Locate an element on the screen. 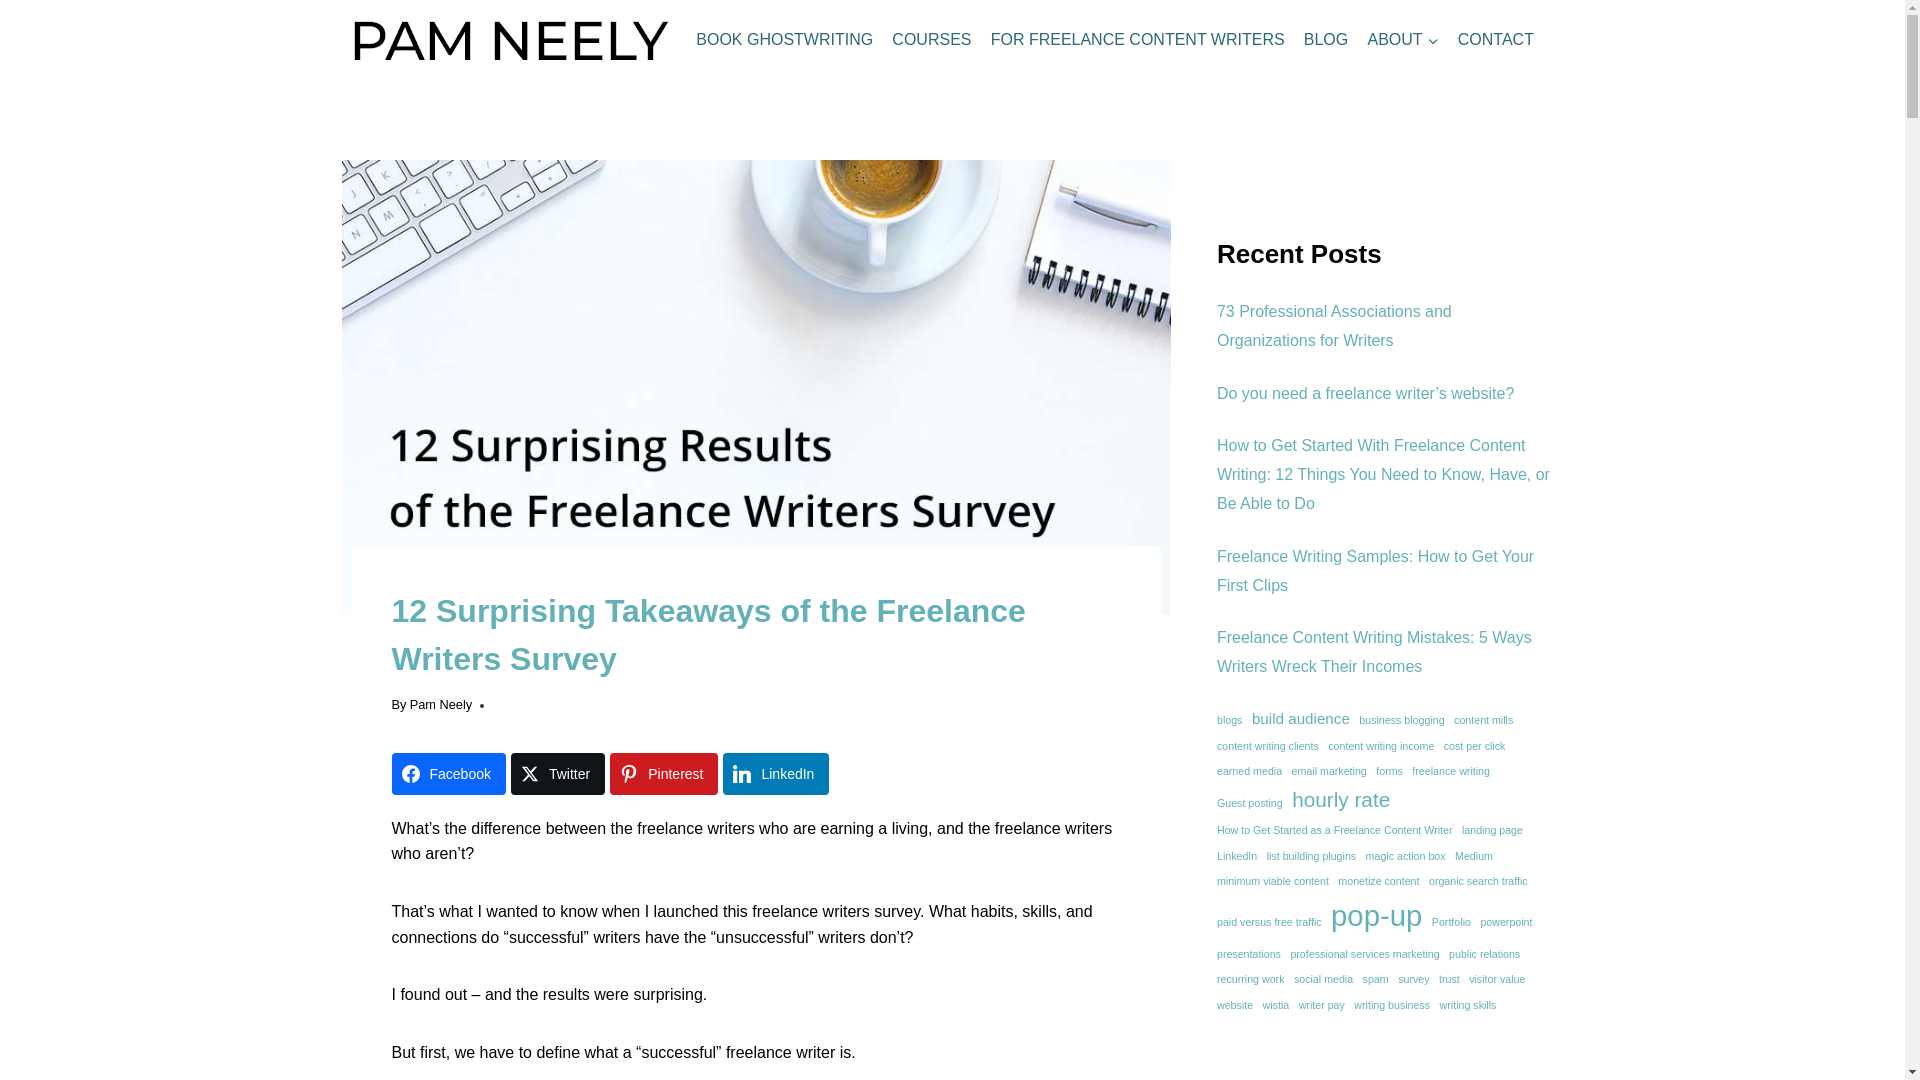 This screenshot has width=1920, height=1080. LinkedIn is located at coordinates (776, 773).